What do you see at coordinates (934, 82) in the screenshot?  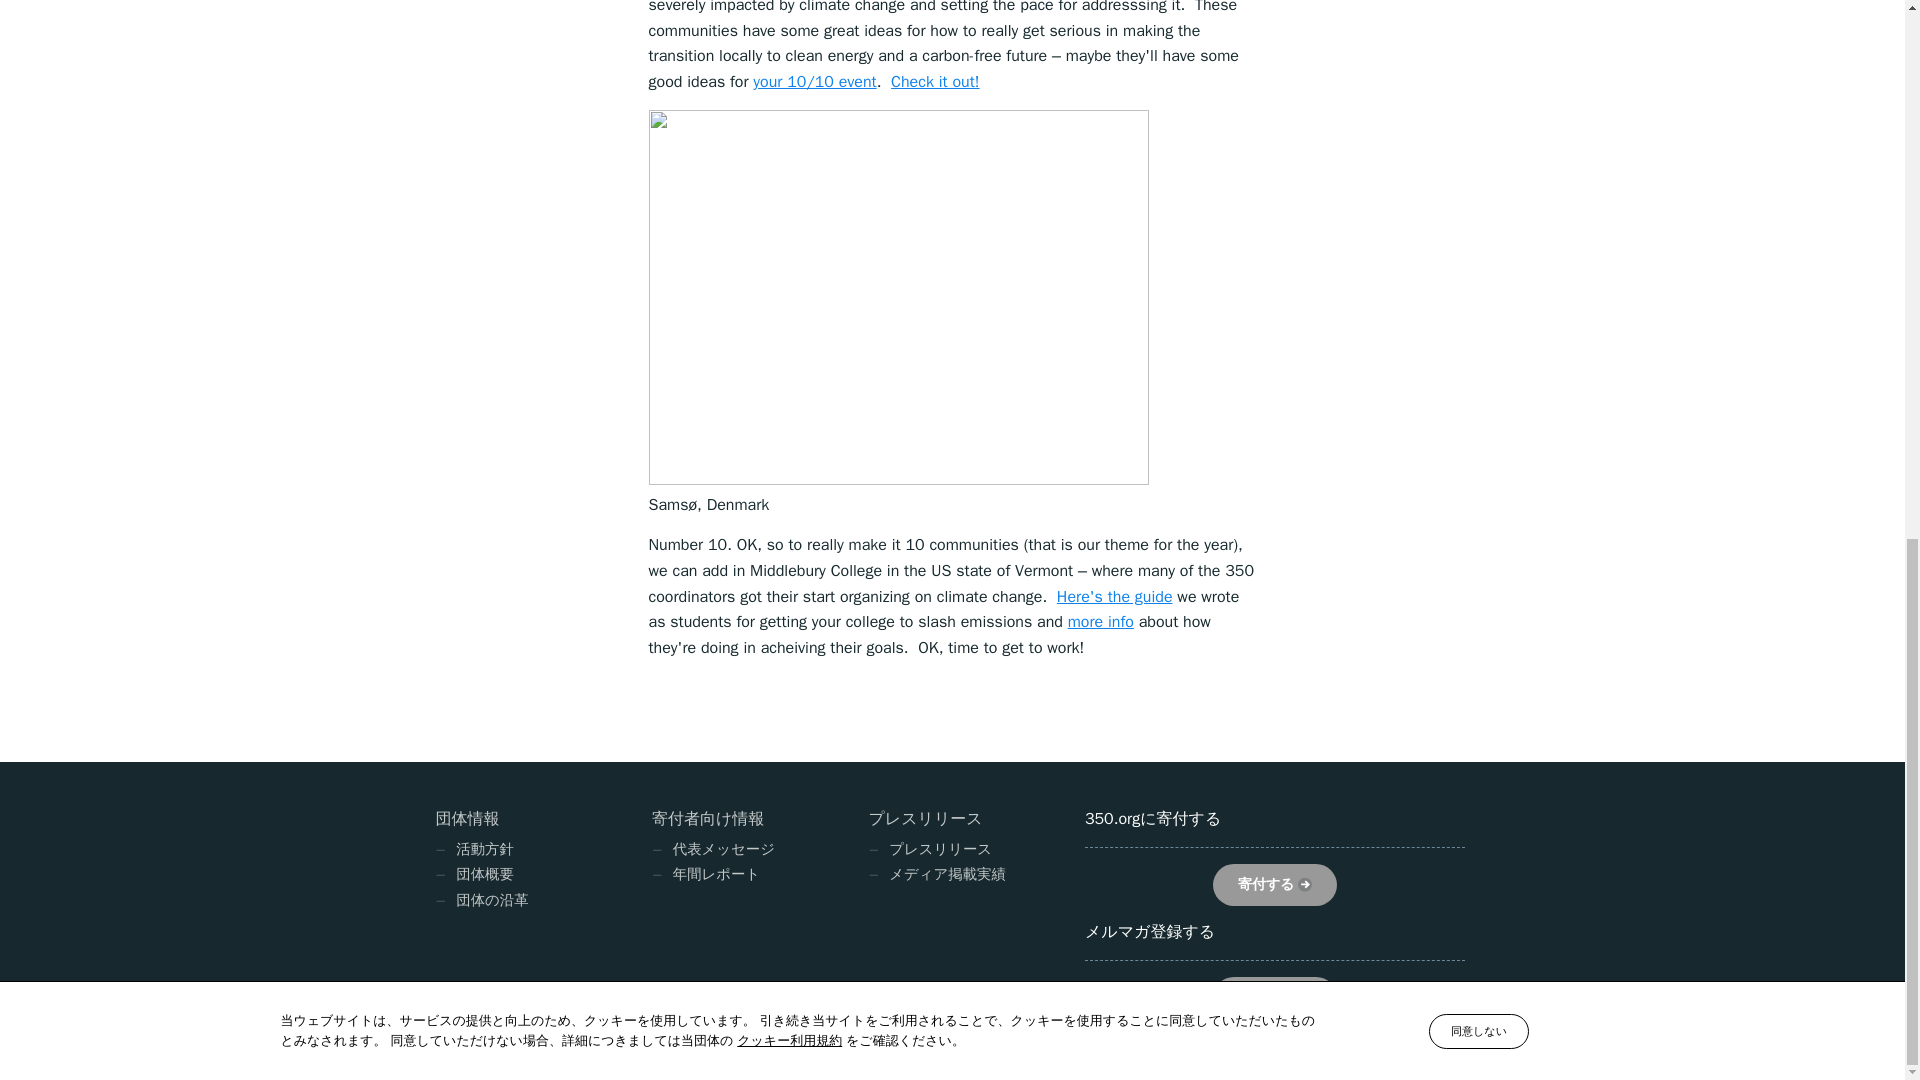 I see `Check it out!` at bounding box center [934, 82].